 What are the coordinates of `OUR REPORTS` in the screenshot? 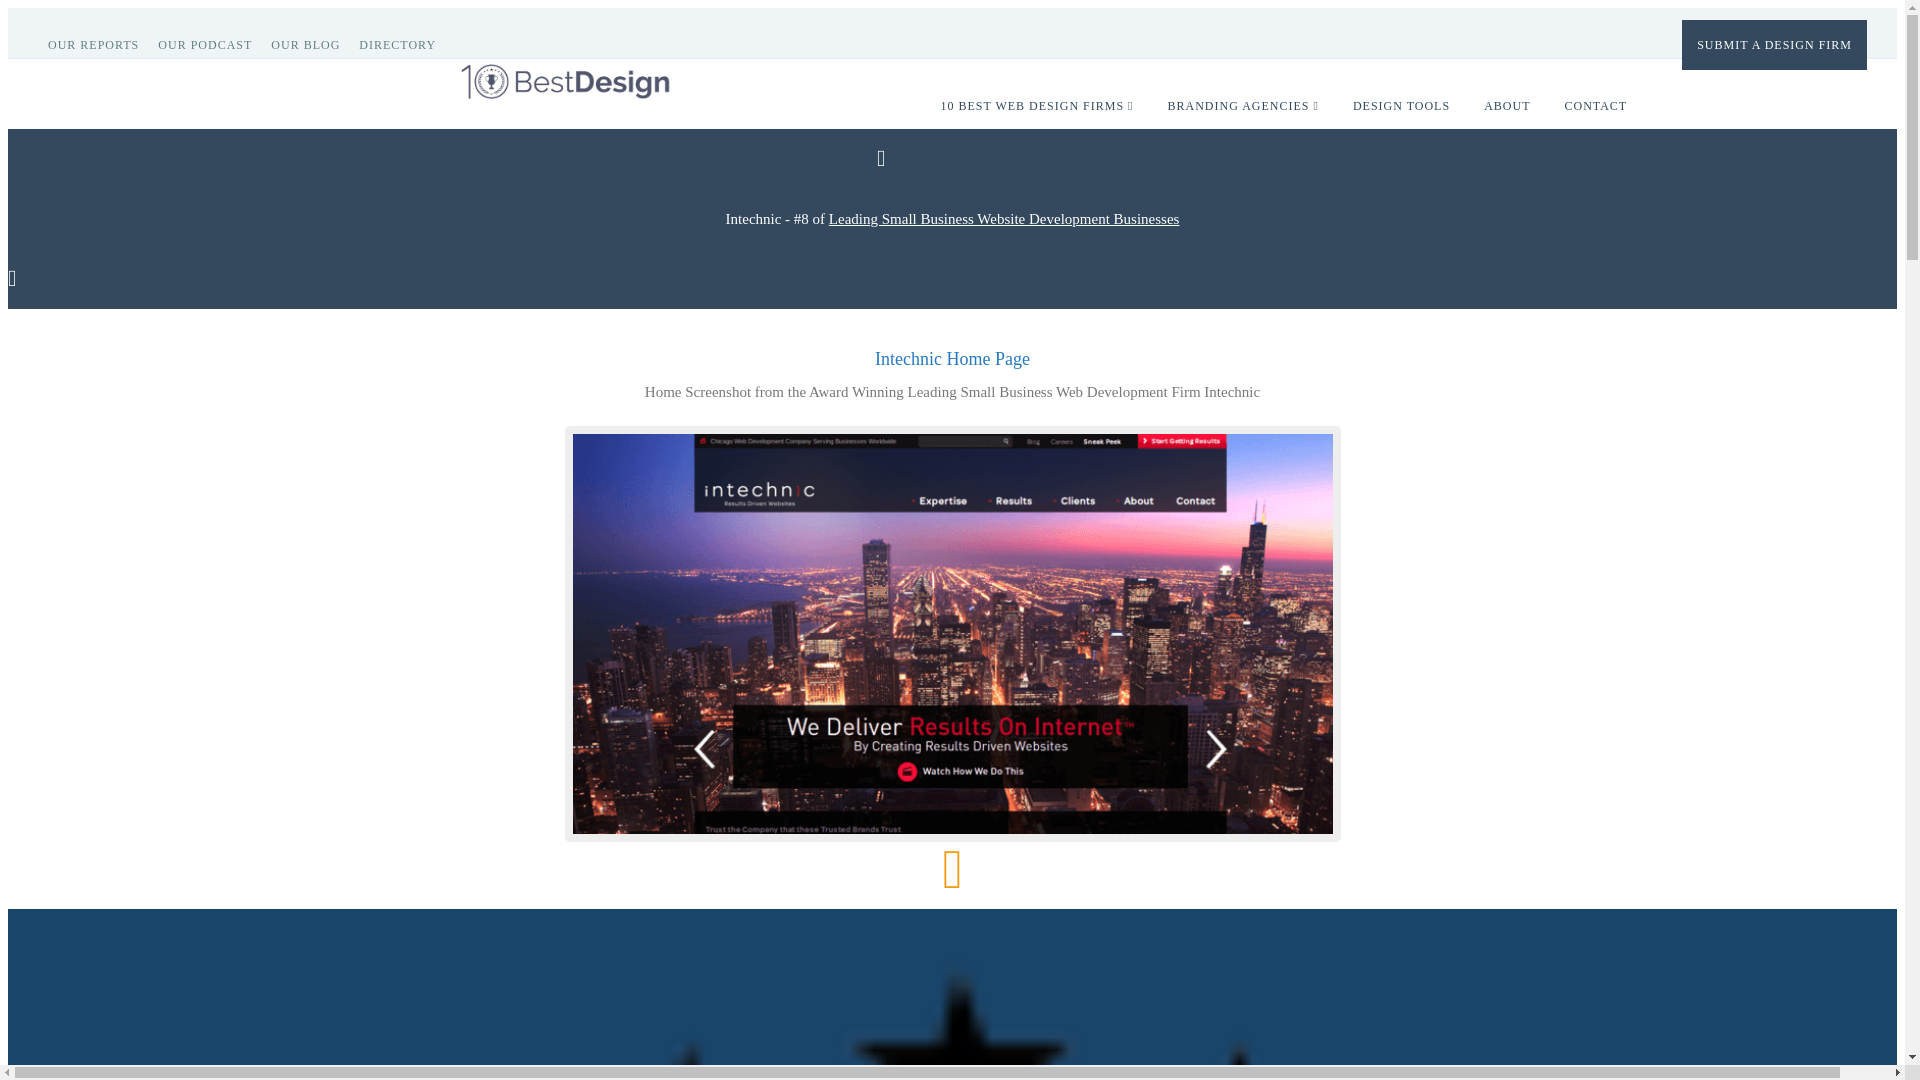 It's located at (100, 44).